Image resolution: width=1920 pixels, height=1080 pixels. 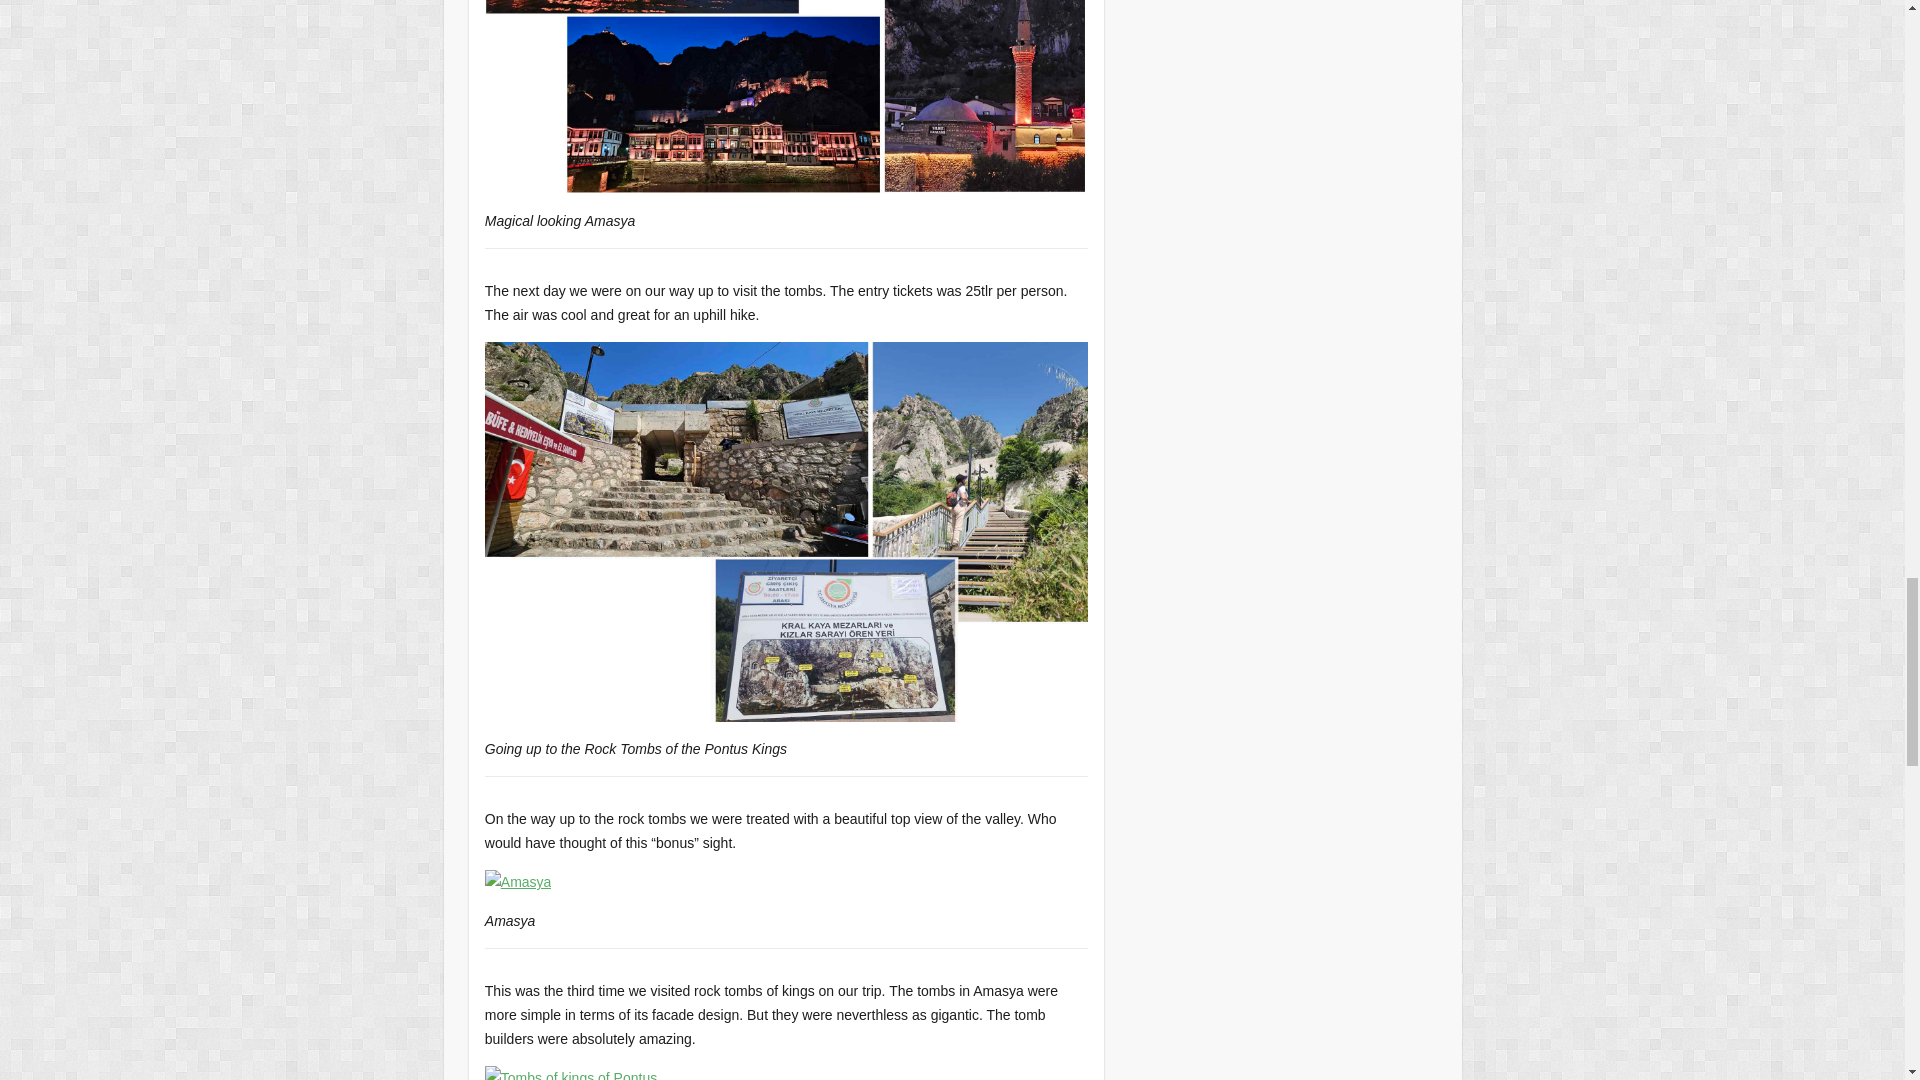 What do you see at coordinates (786, 532) in the screenshot?
I see `Going up to the Rock Tombs of the Pontus Kings` at bounding box center [786, 532].